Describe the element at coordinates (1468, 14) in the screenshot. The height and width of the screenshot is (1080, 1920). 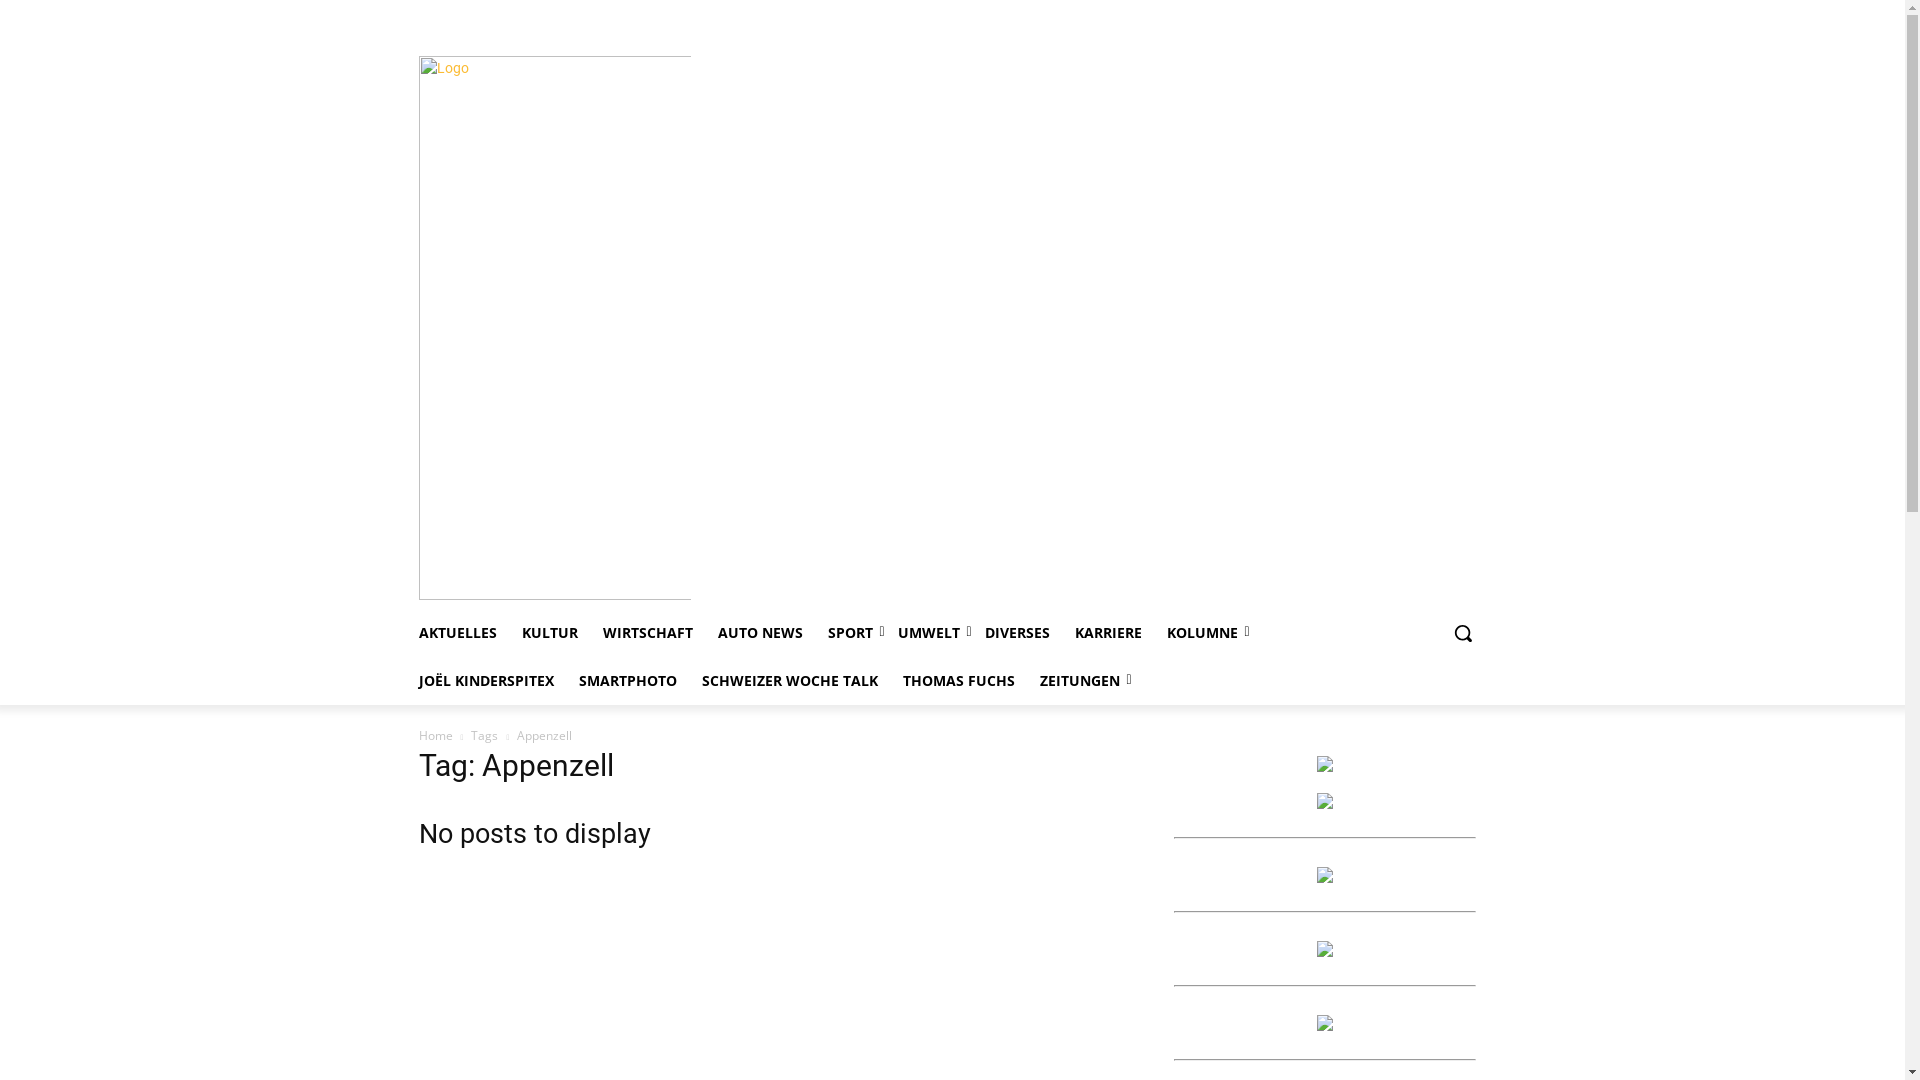
I see `Leitbild` at that location.